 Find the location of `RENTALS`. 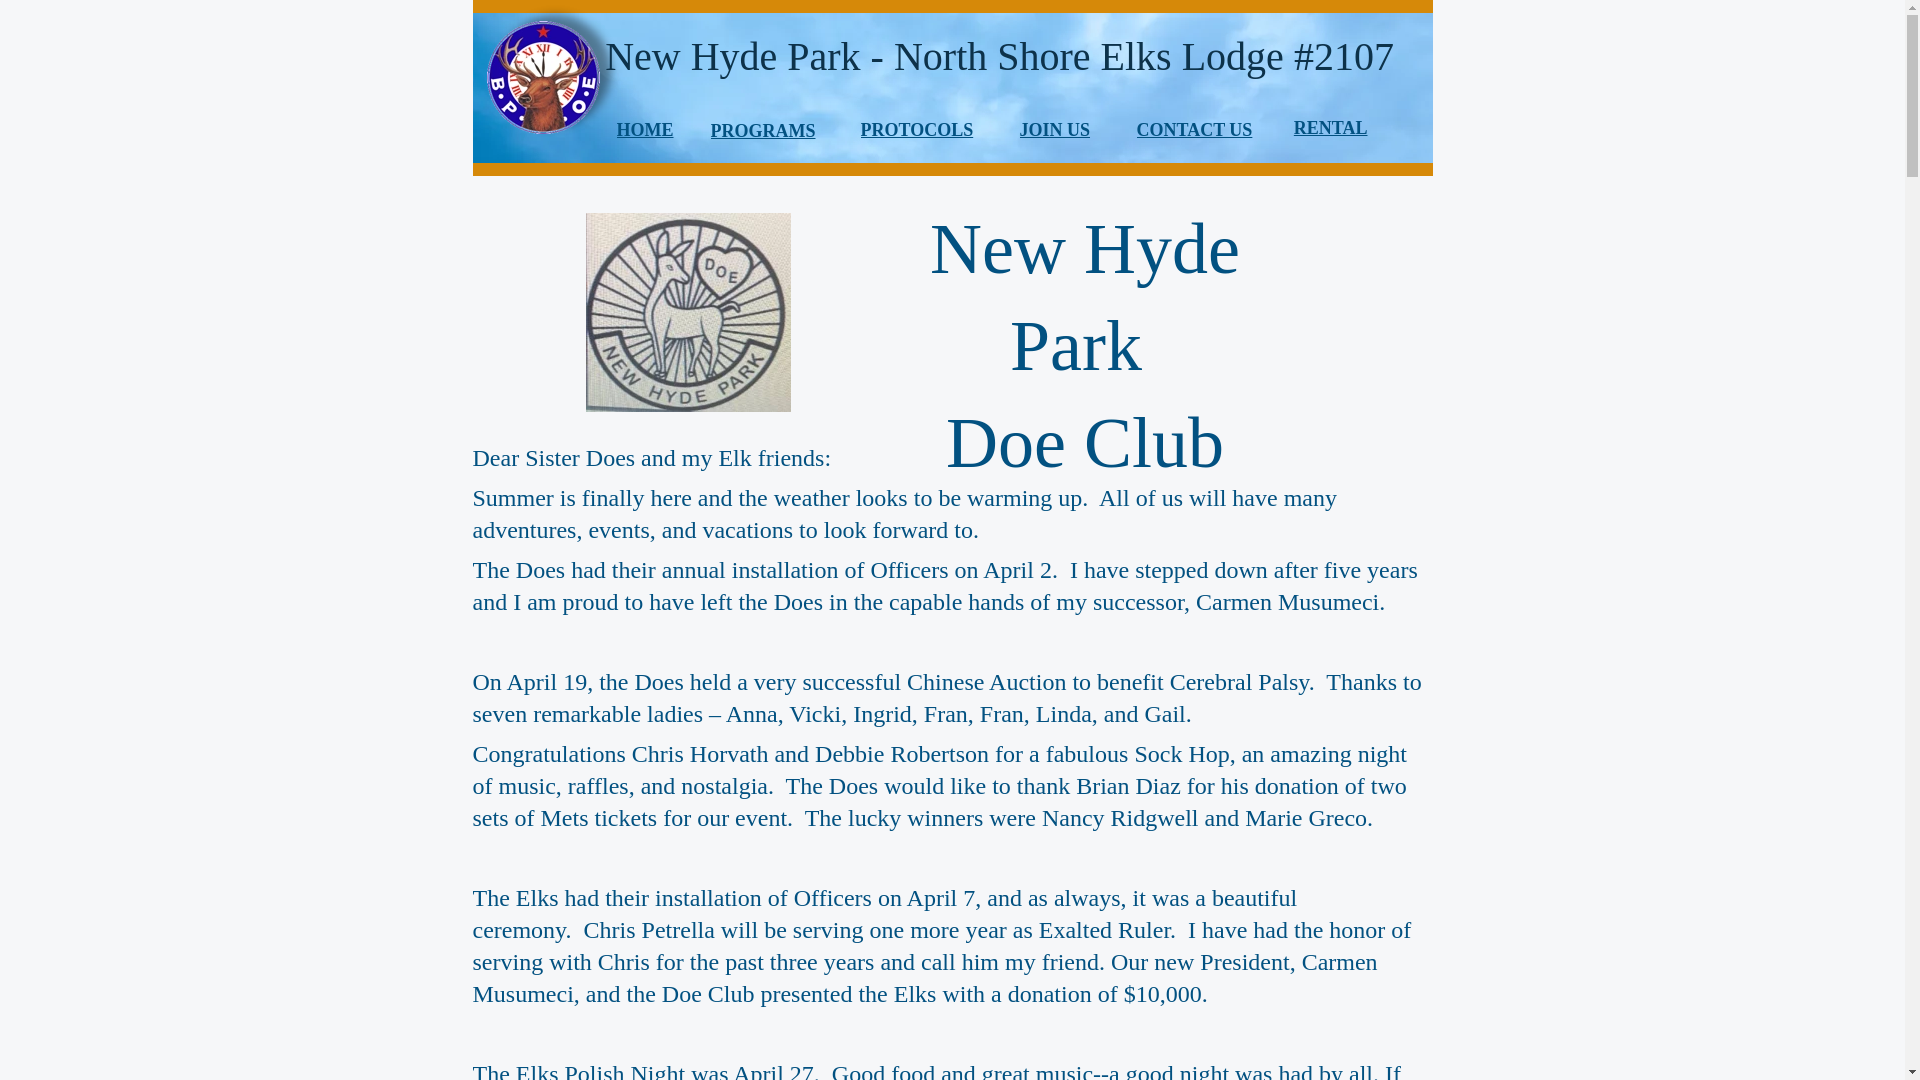

RENTALS is located at coordinates (1330, 142).